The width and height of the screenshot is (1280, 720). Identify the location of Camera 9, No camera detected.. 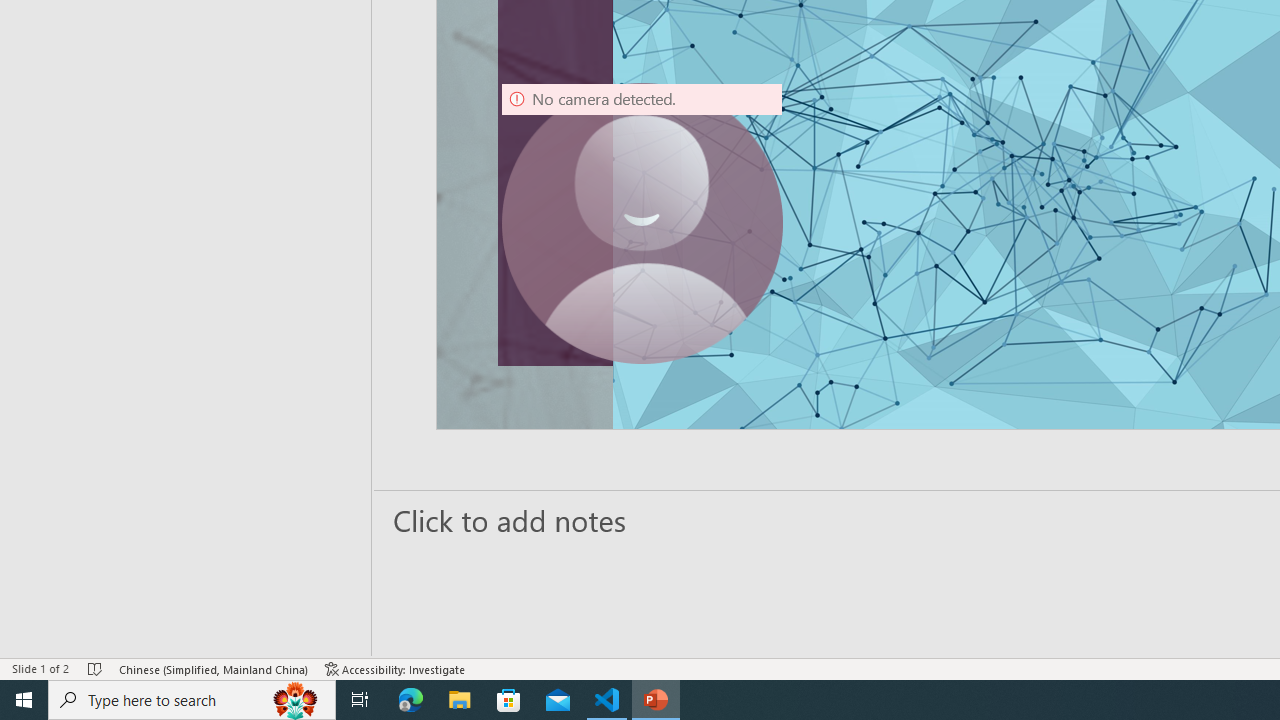
(642, 224).